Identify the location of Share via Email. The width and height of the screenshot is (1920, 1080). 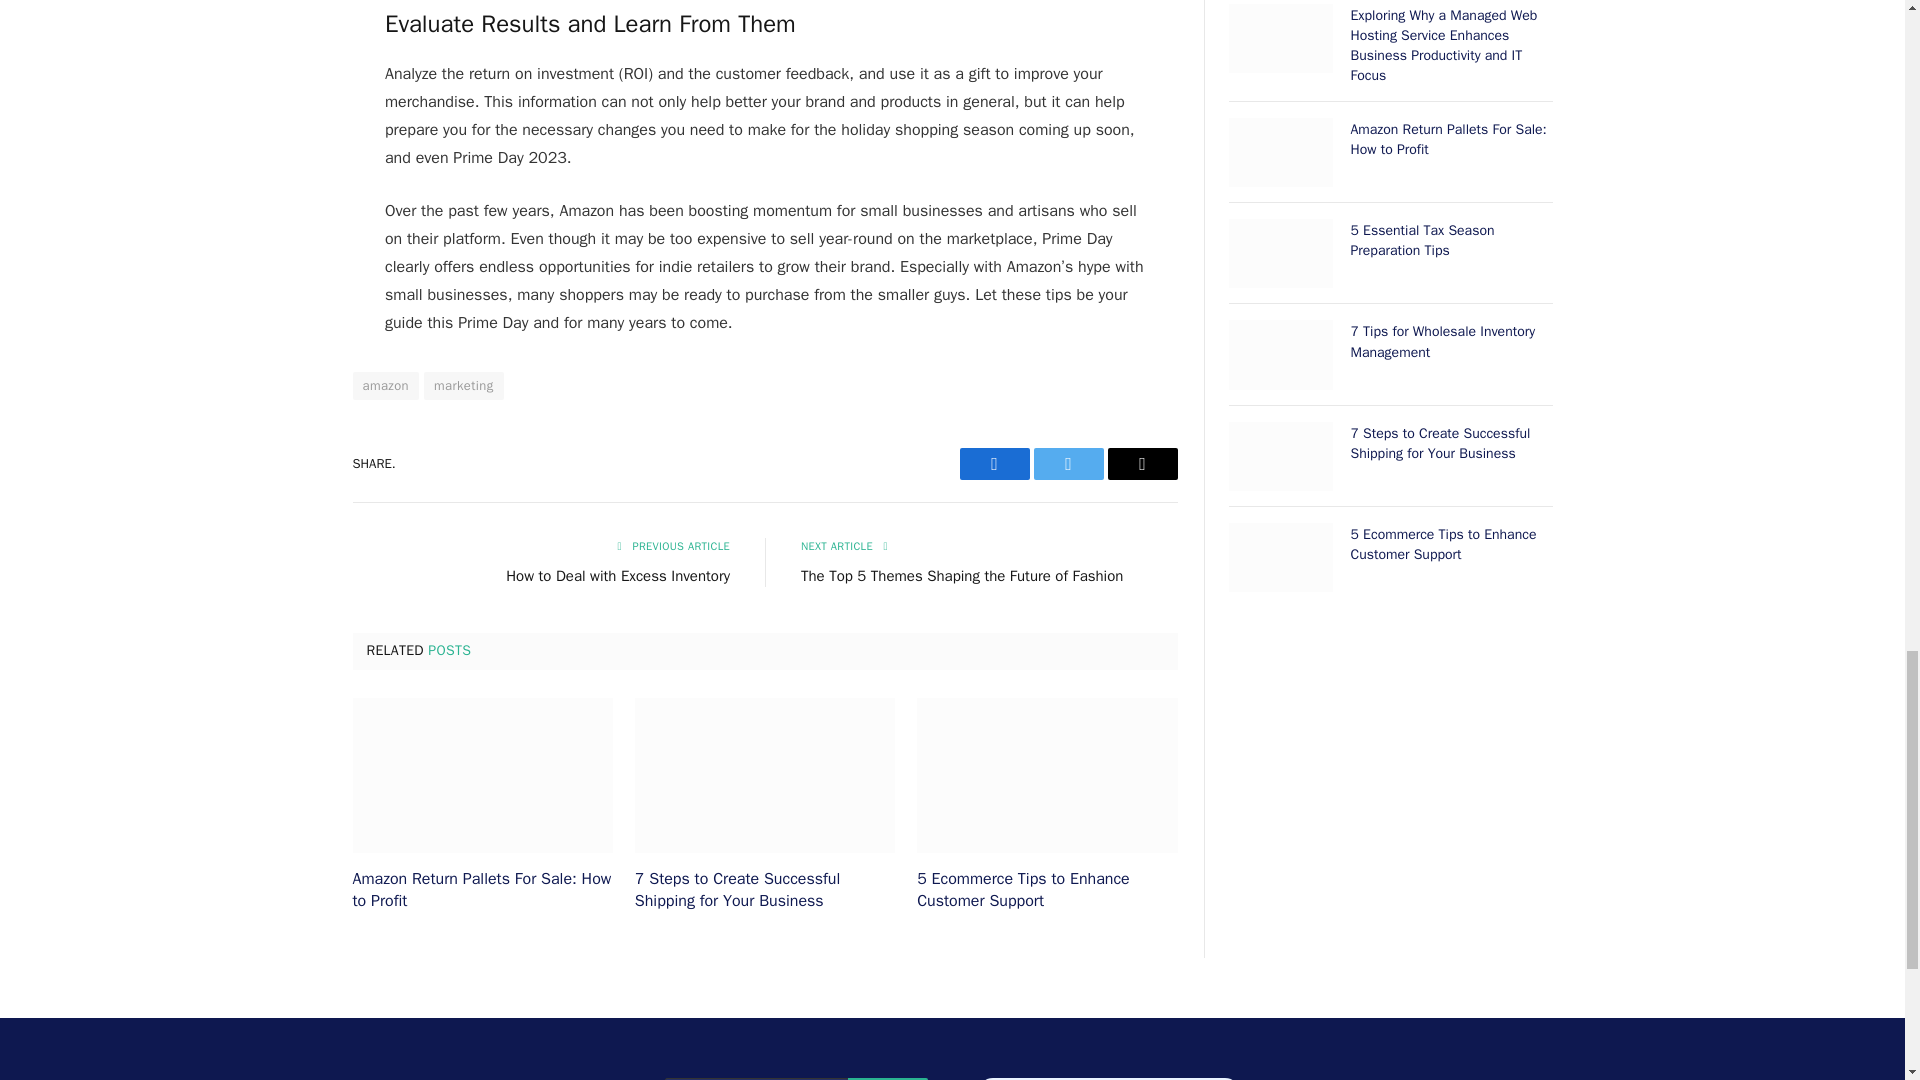
(1142, 464).